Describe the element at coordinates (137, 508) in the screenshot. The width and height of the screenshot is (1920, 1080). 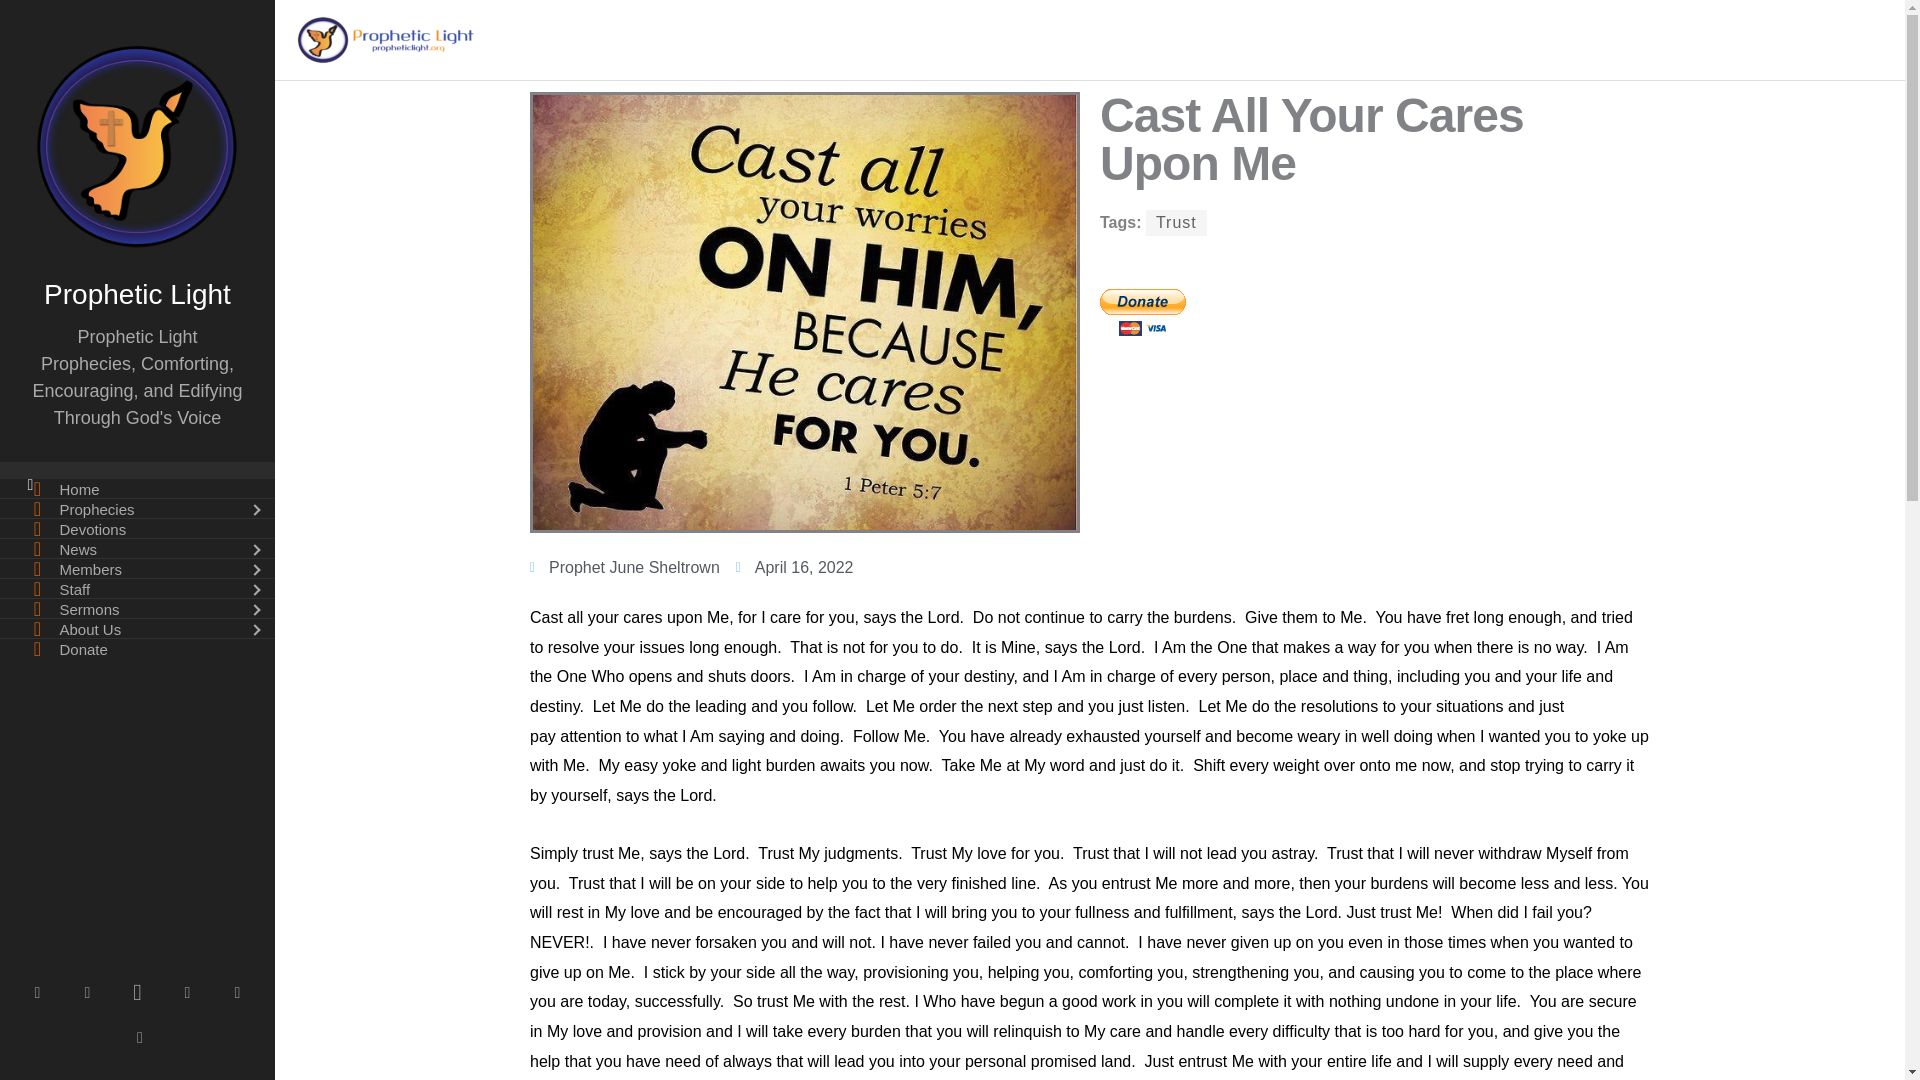
I see `Recent Prophecies` at that location.